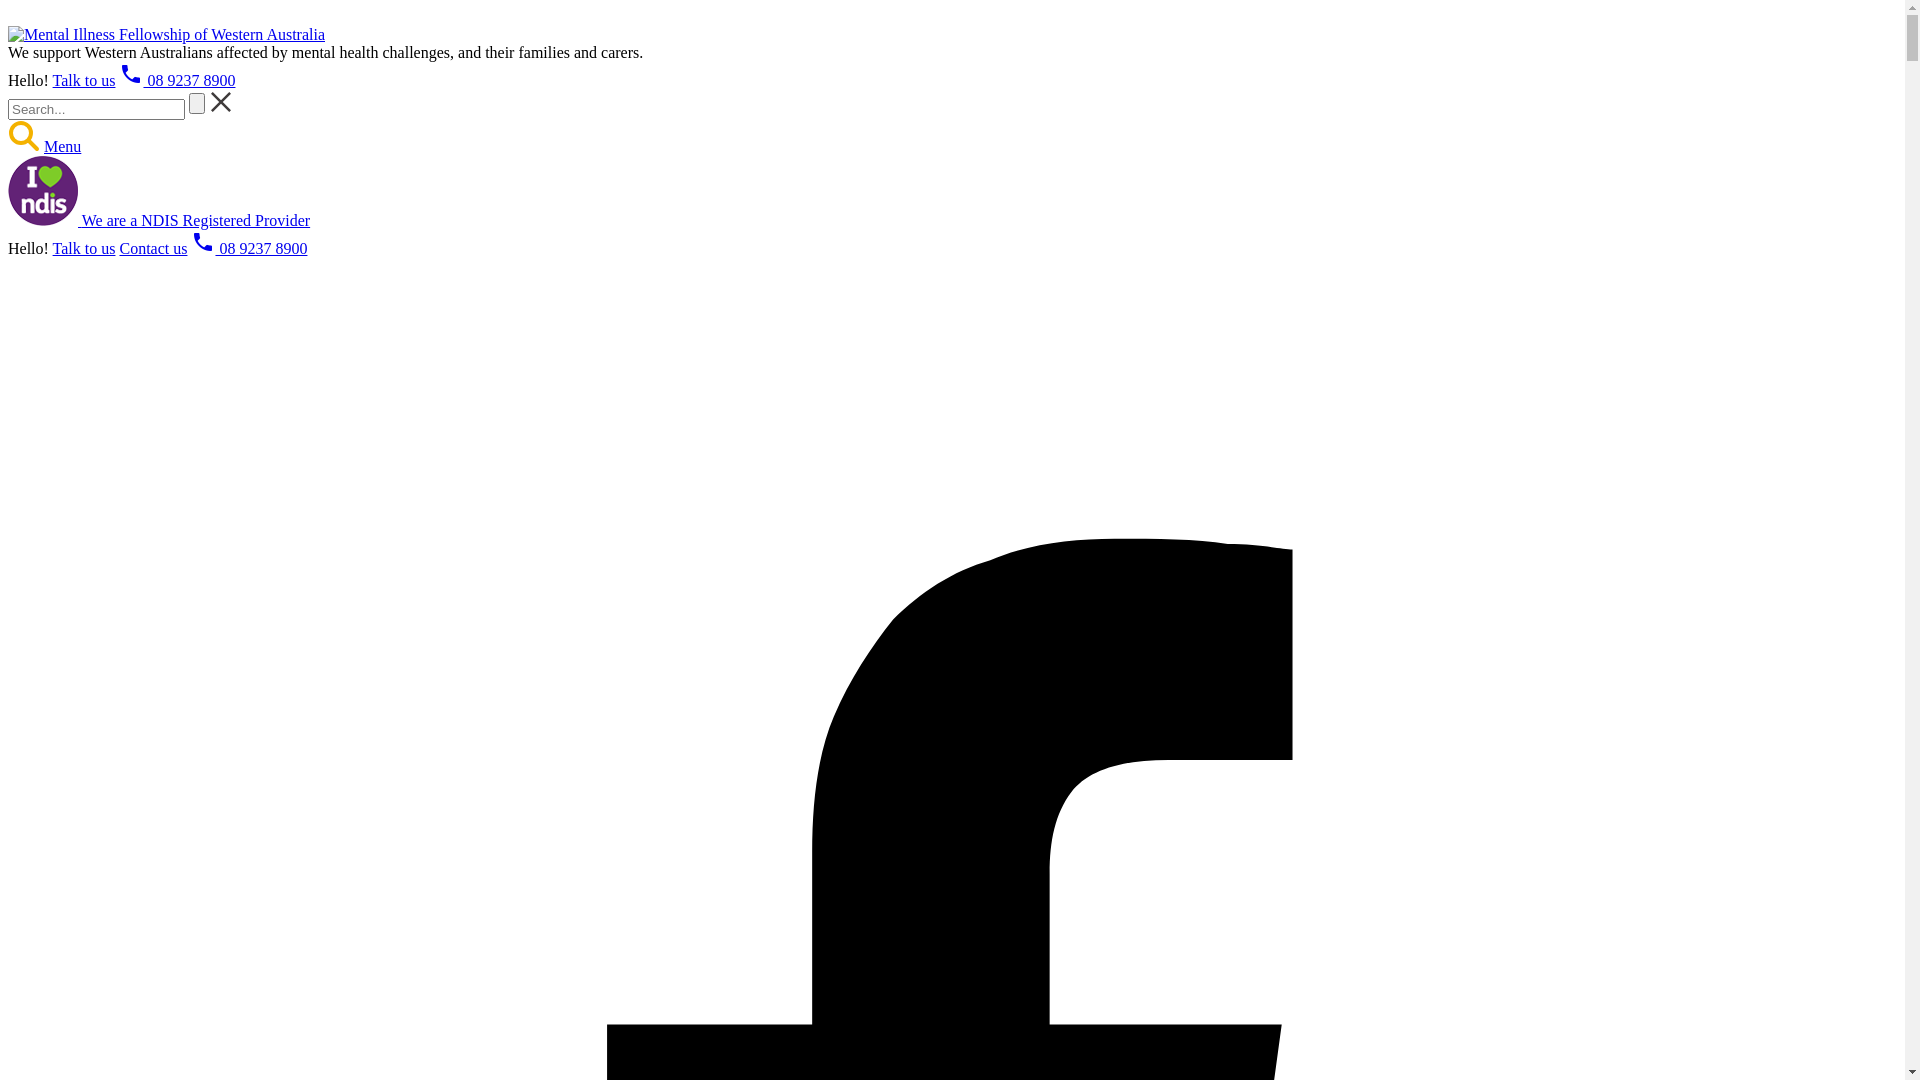 This screenshot has height=1080, width=1920. What do you see at coordinates (84, 80) in the screenshot?
I see `Talk to us` at bounding box center [84, 80].